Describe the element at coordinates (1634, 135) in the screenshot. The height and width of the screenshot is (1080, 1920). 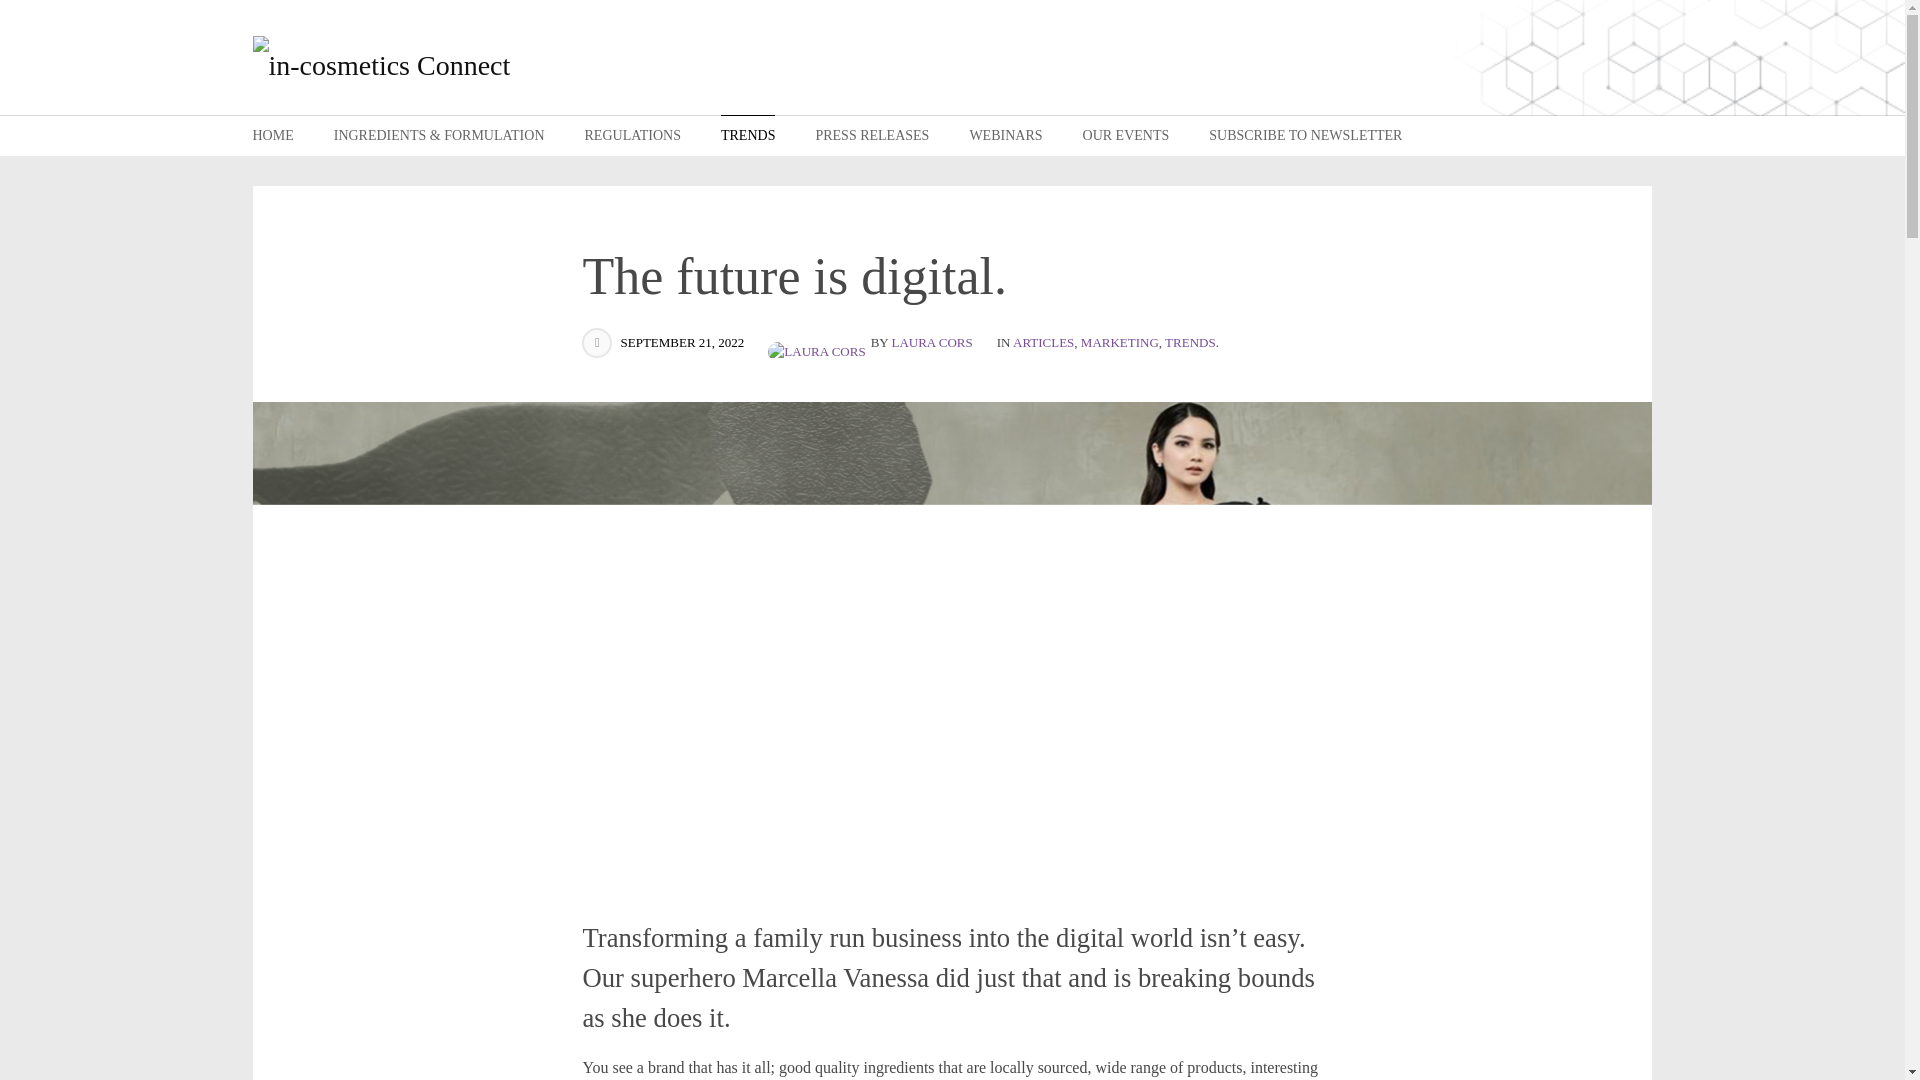
I see `Search` at that location.